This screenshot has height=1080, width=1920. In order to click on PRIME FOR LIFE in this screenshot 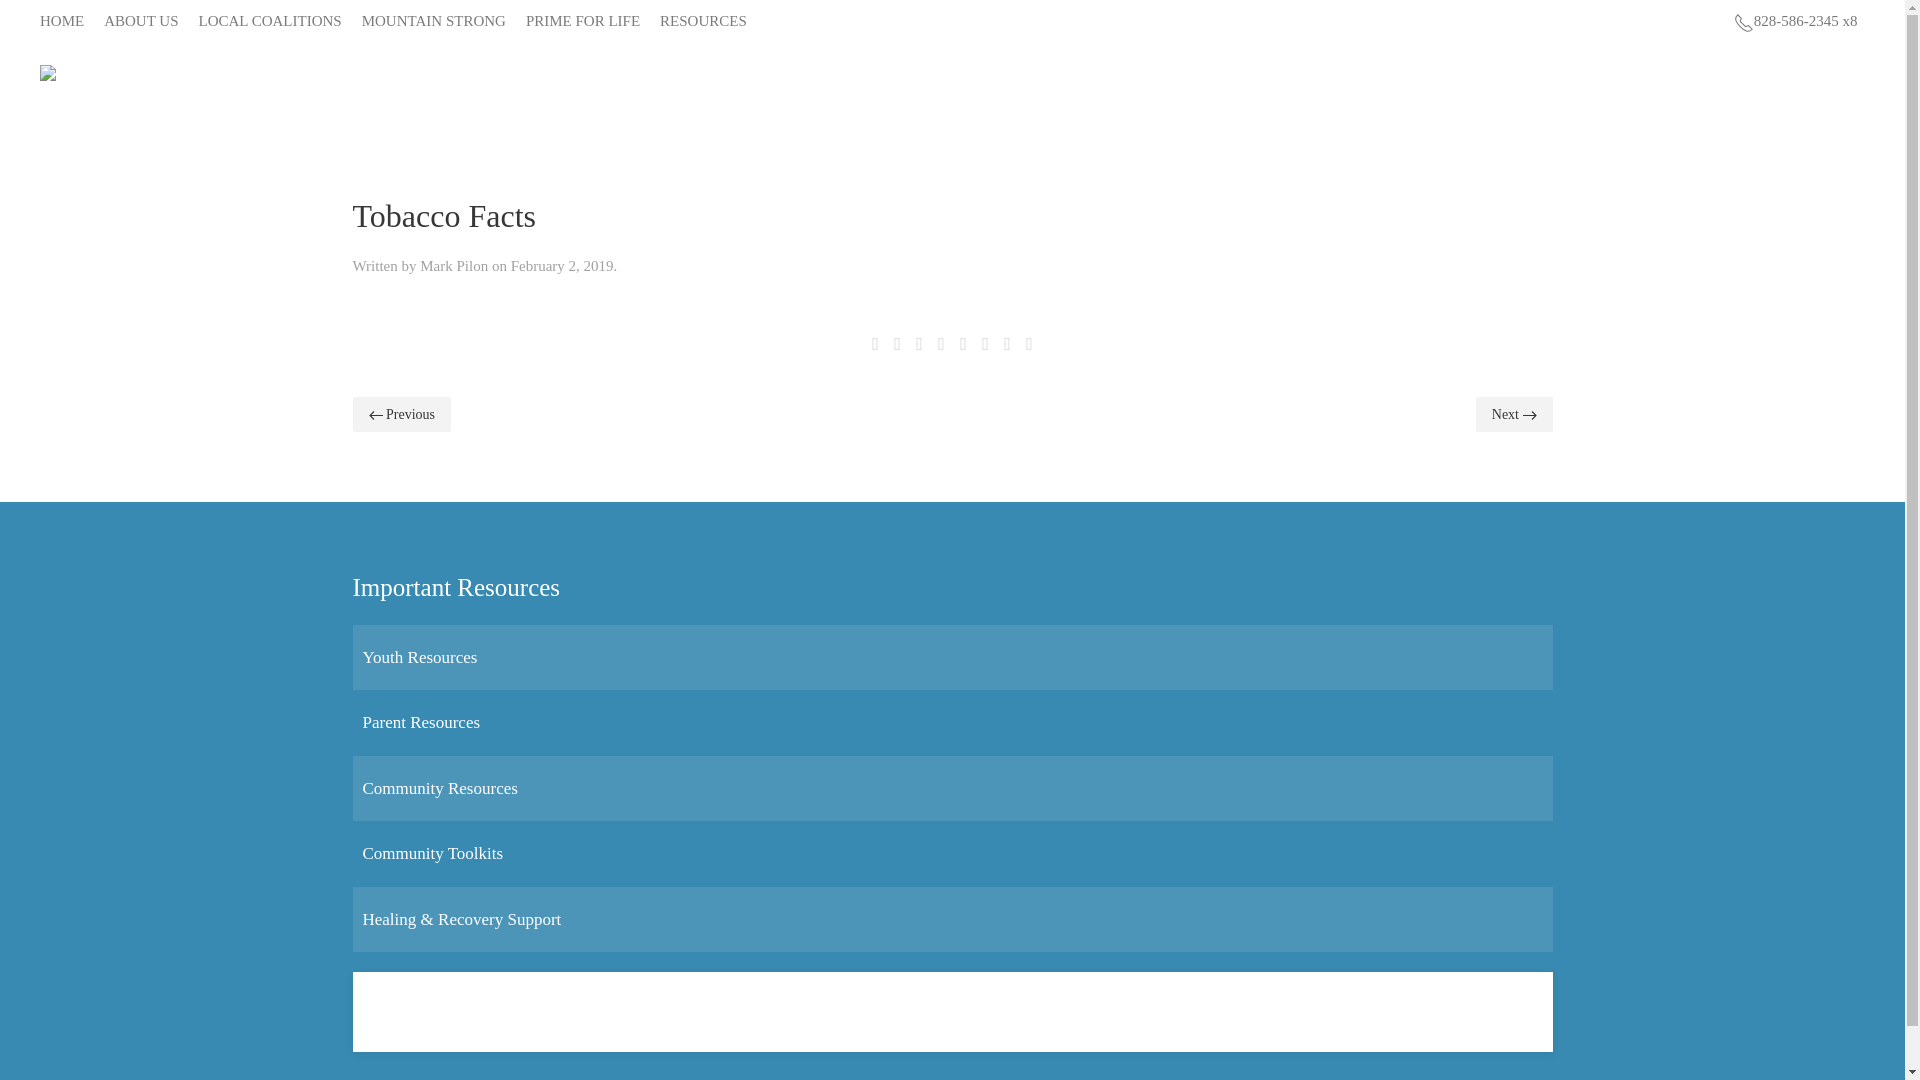, I will do `click(582, 21)`.